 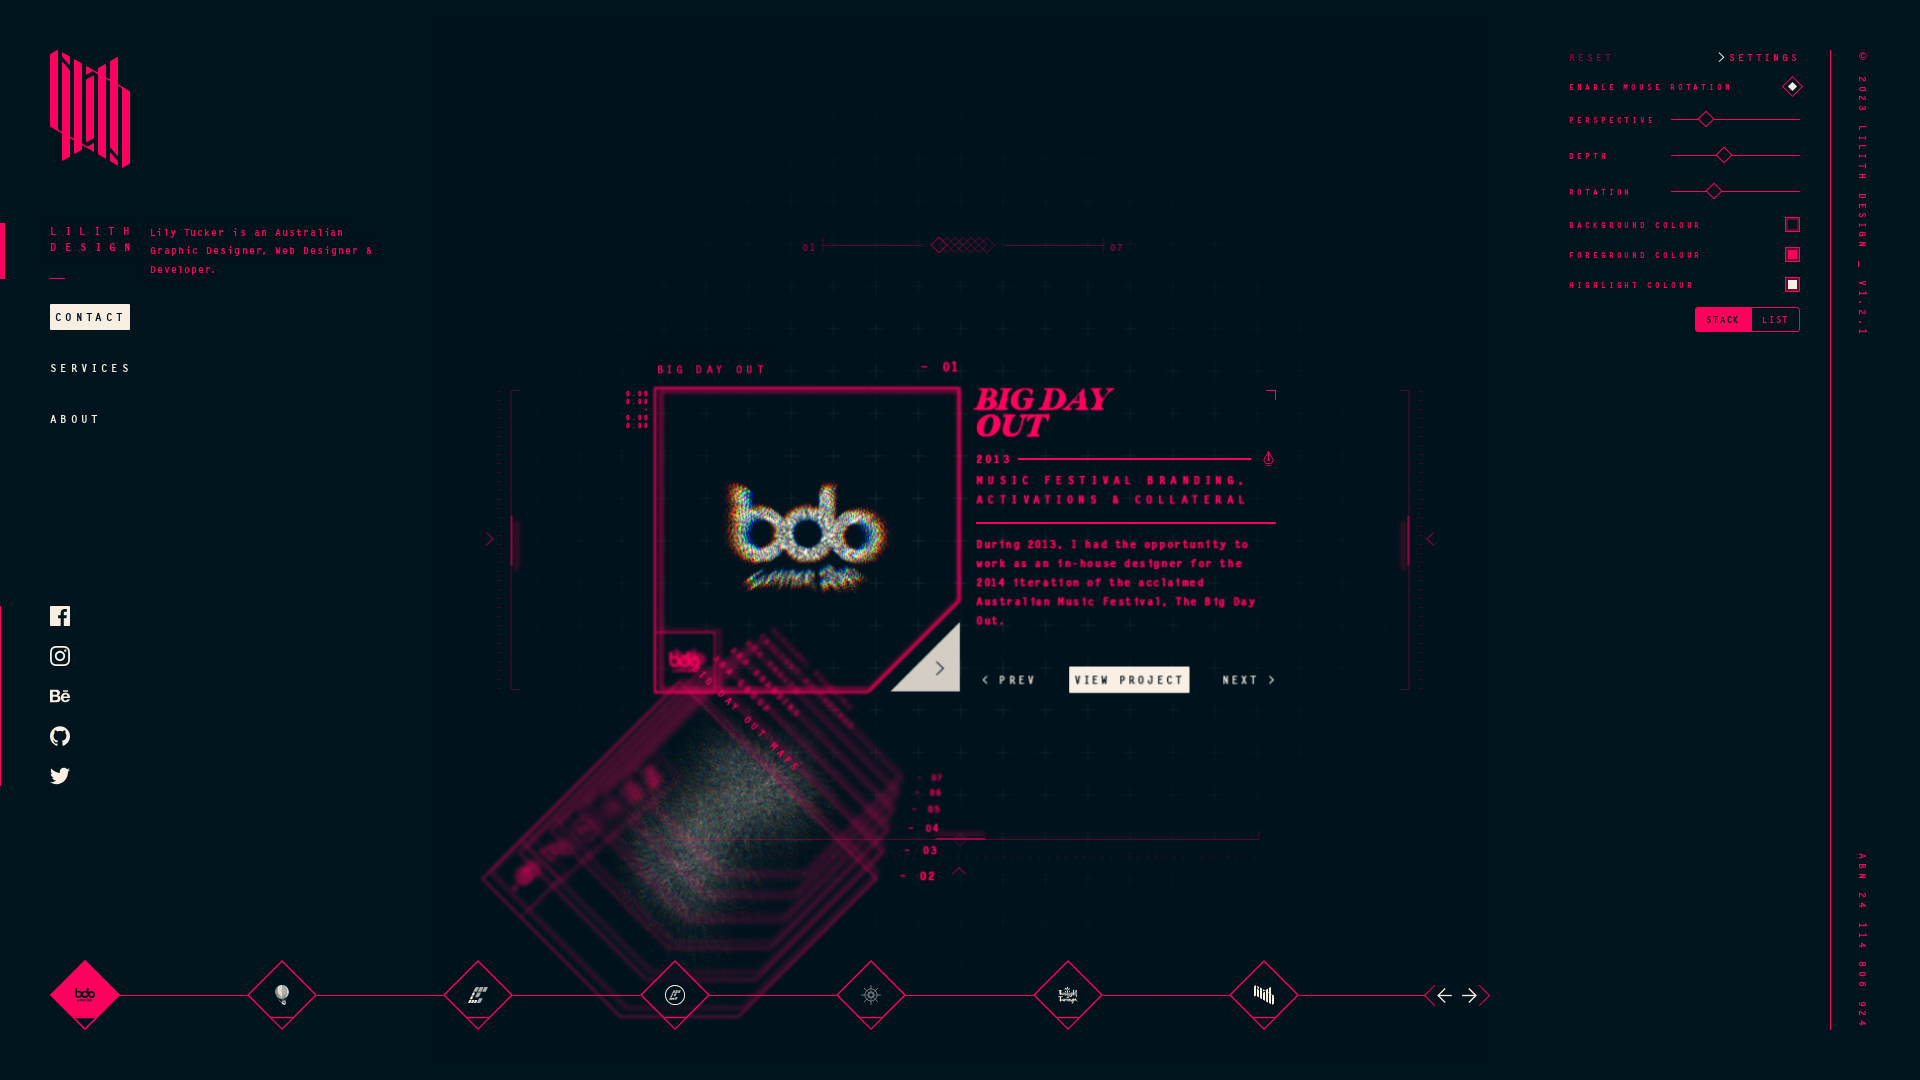 I want to click on SETTINGS, so click(x=1758, y=57).